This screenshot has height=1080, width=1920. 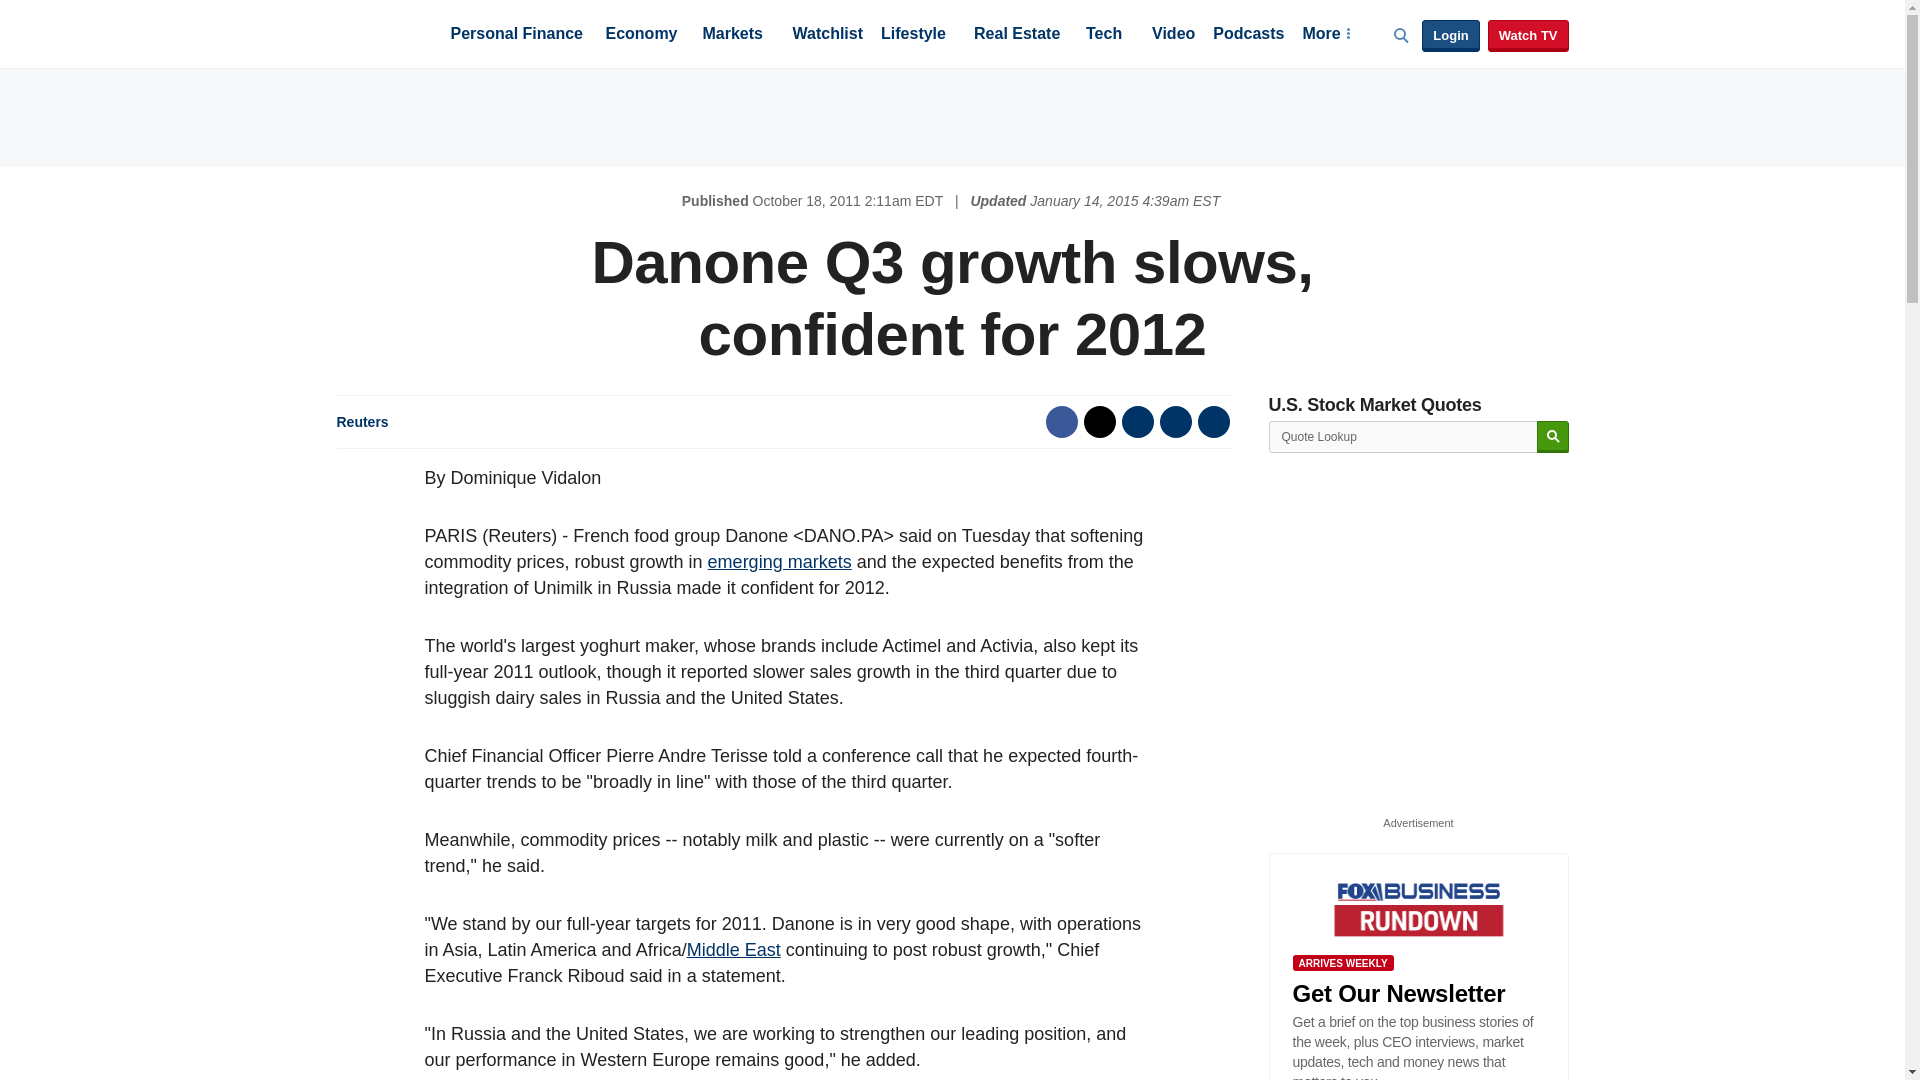 What do you see at coordinates (1450, 36) in the screenshot?
I see `Login` at bounding box center [1450, 36].